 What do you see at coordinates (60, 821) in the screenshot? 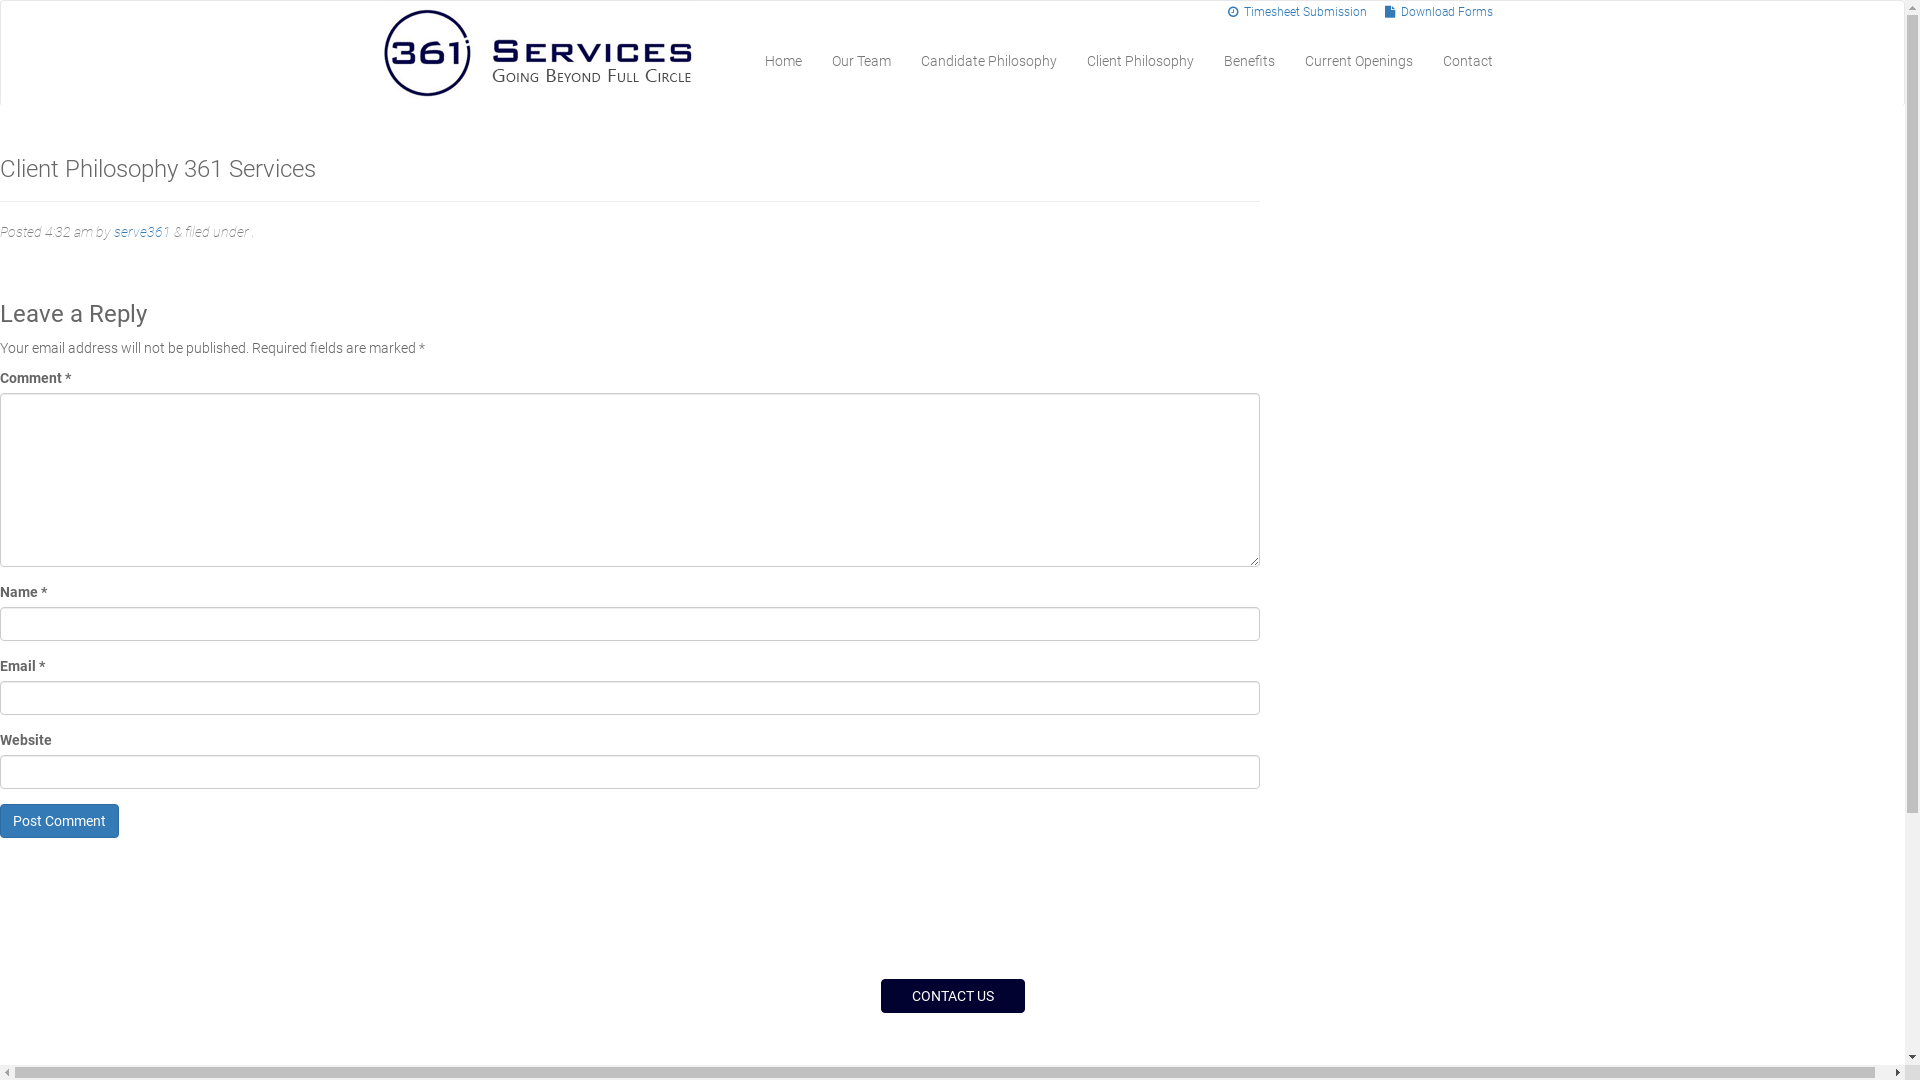
I see `Post Comment` at bounding box center [60, 821].